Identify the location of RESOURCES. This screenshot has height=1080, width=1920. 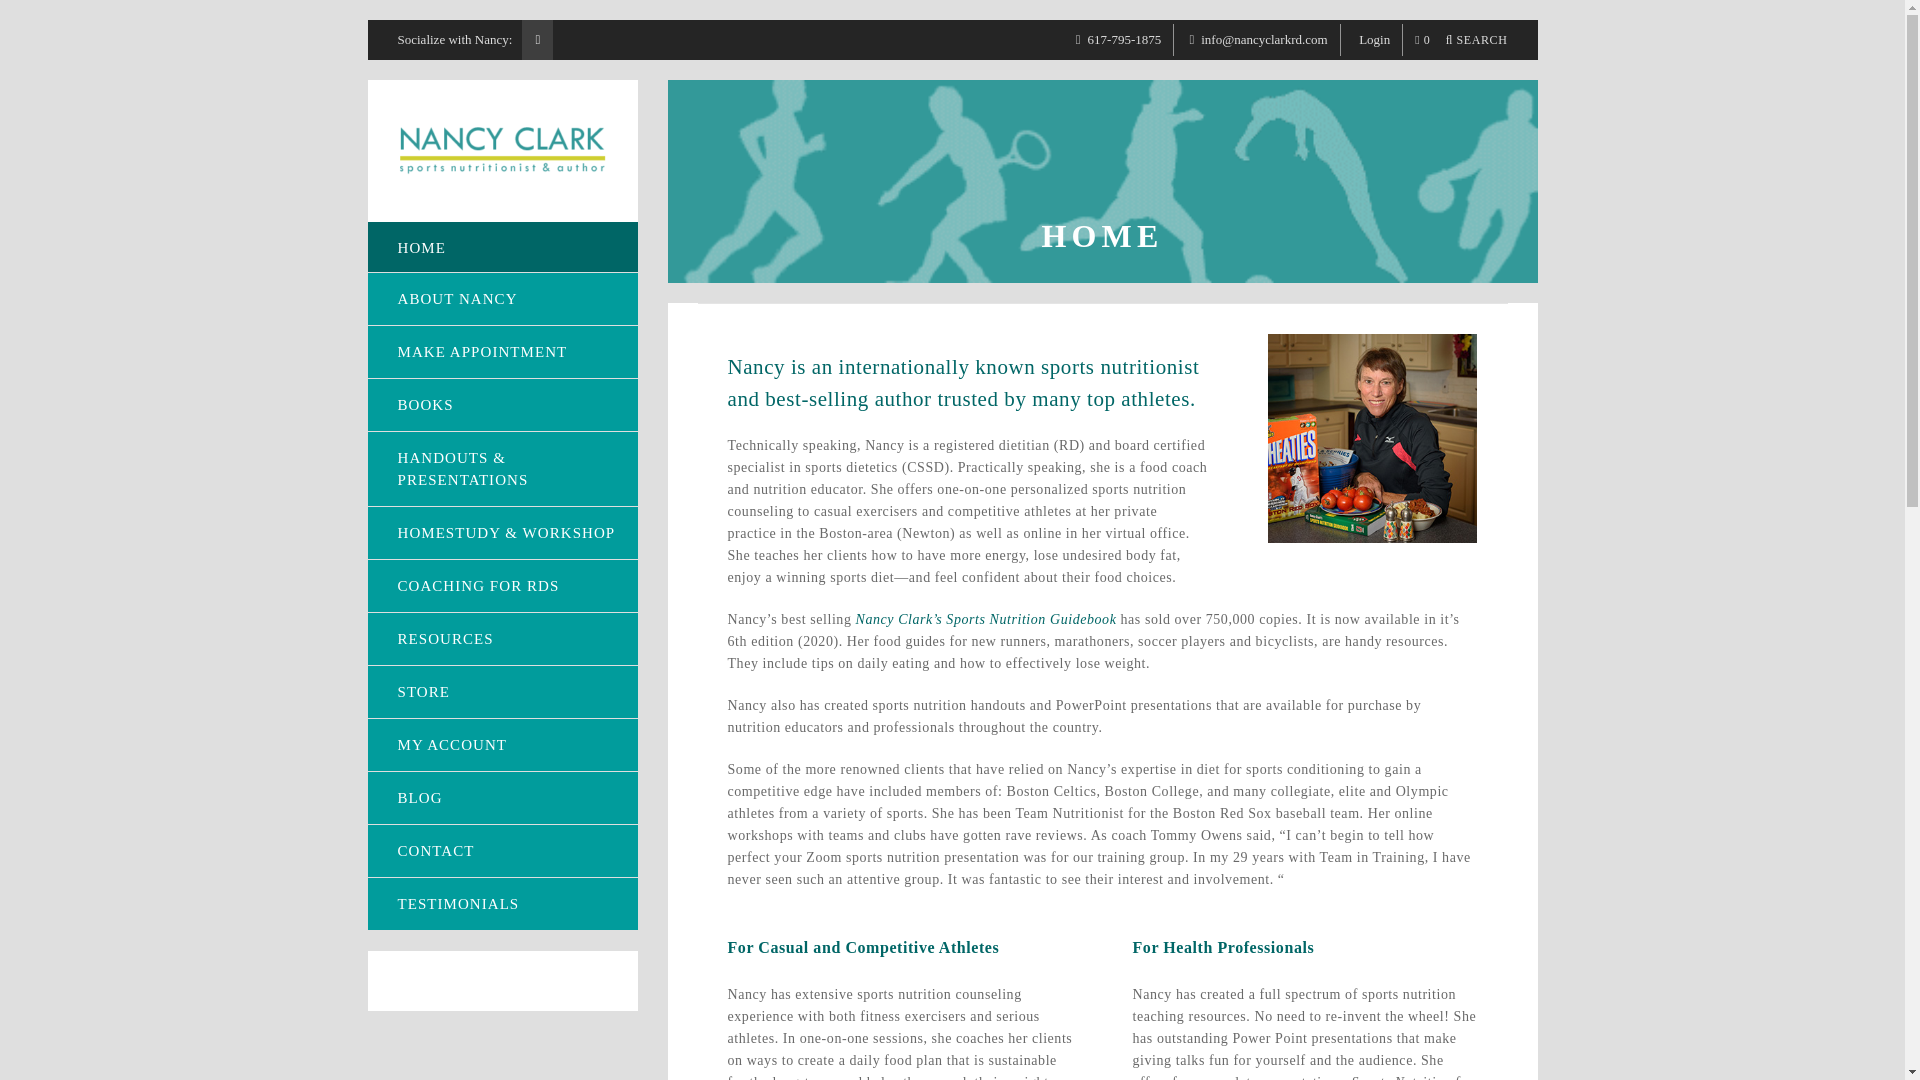
(502, 639).